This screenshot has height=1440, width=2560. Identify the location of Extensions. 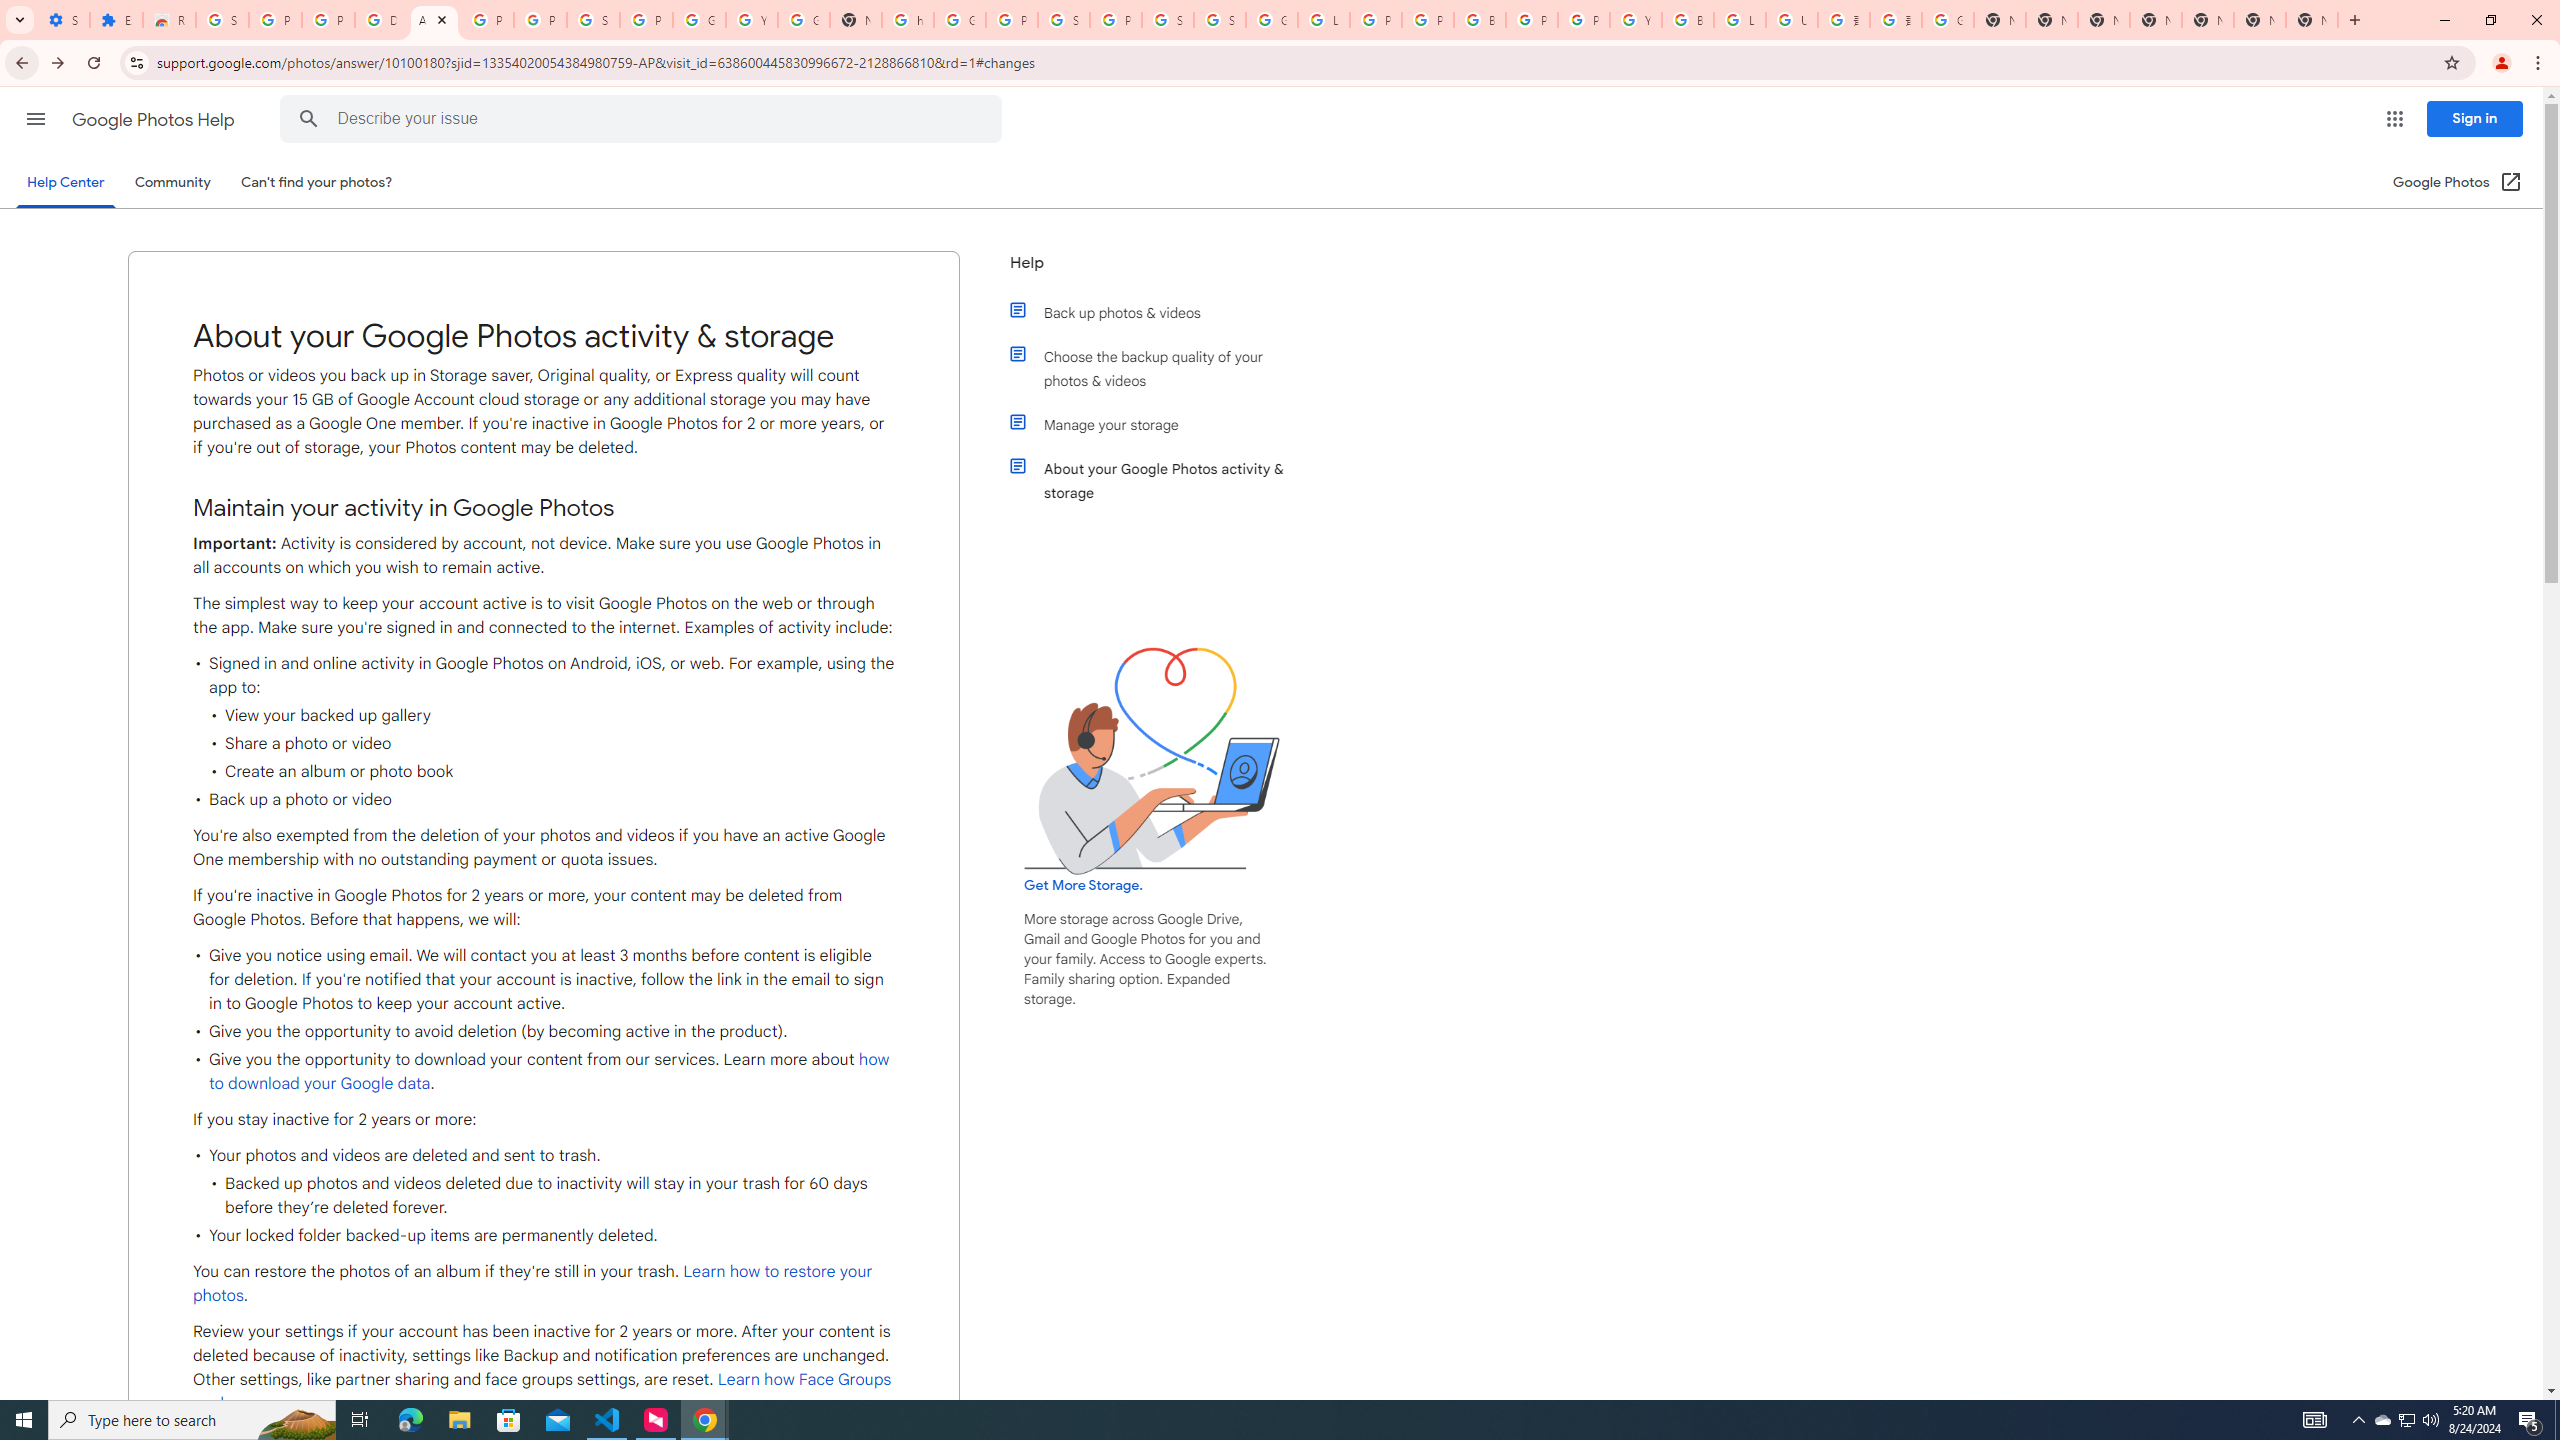
(116, 20).